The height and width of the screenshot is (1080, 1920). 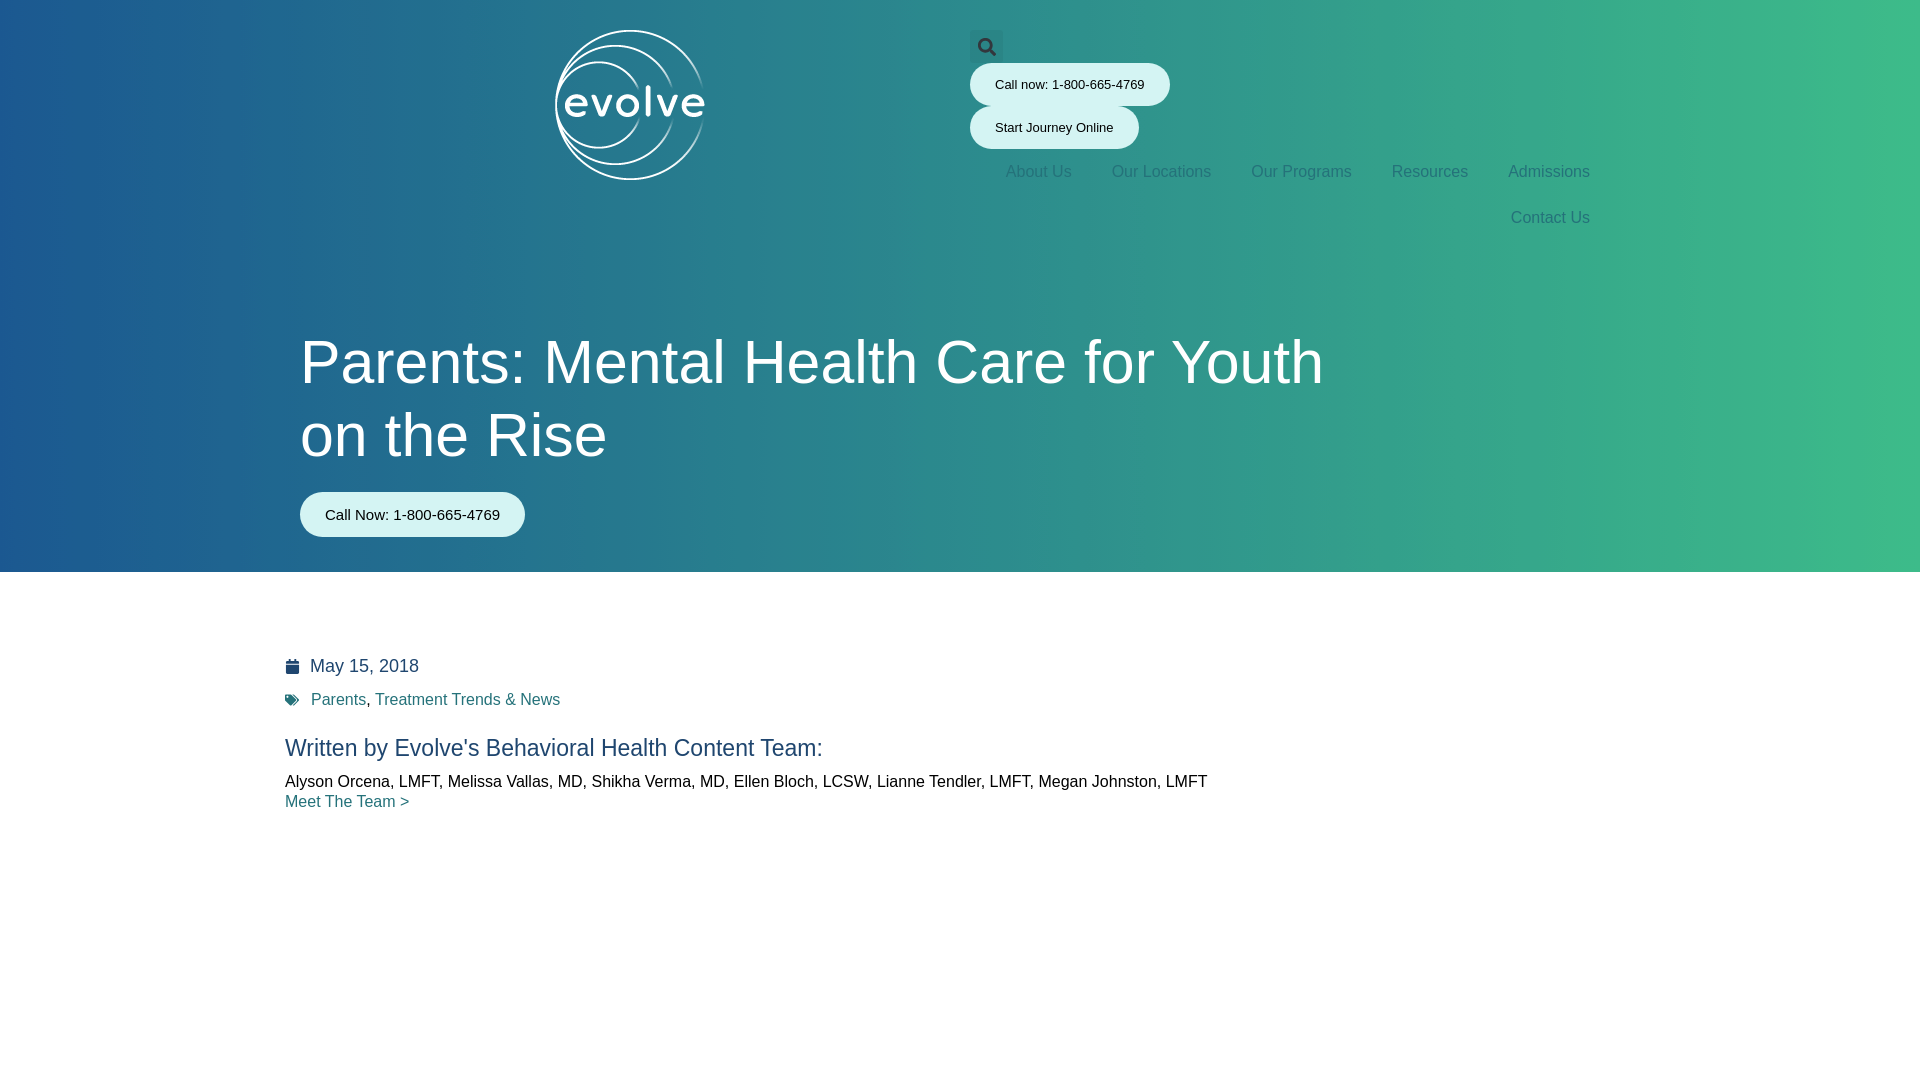 What do you see at coordinates (1191, 172) in the screenshot?
I see `Our Locations` at bounding box center [1191, 172].